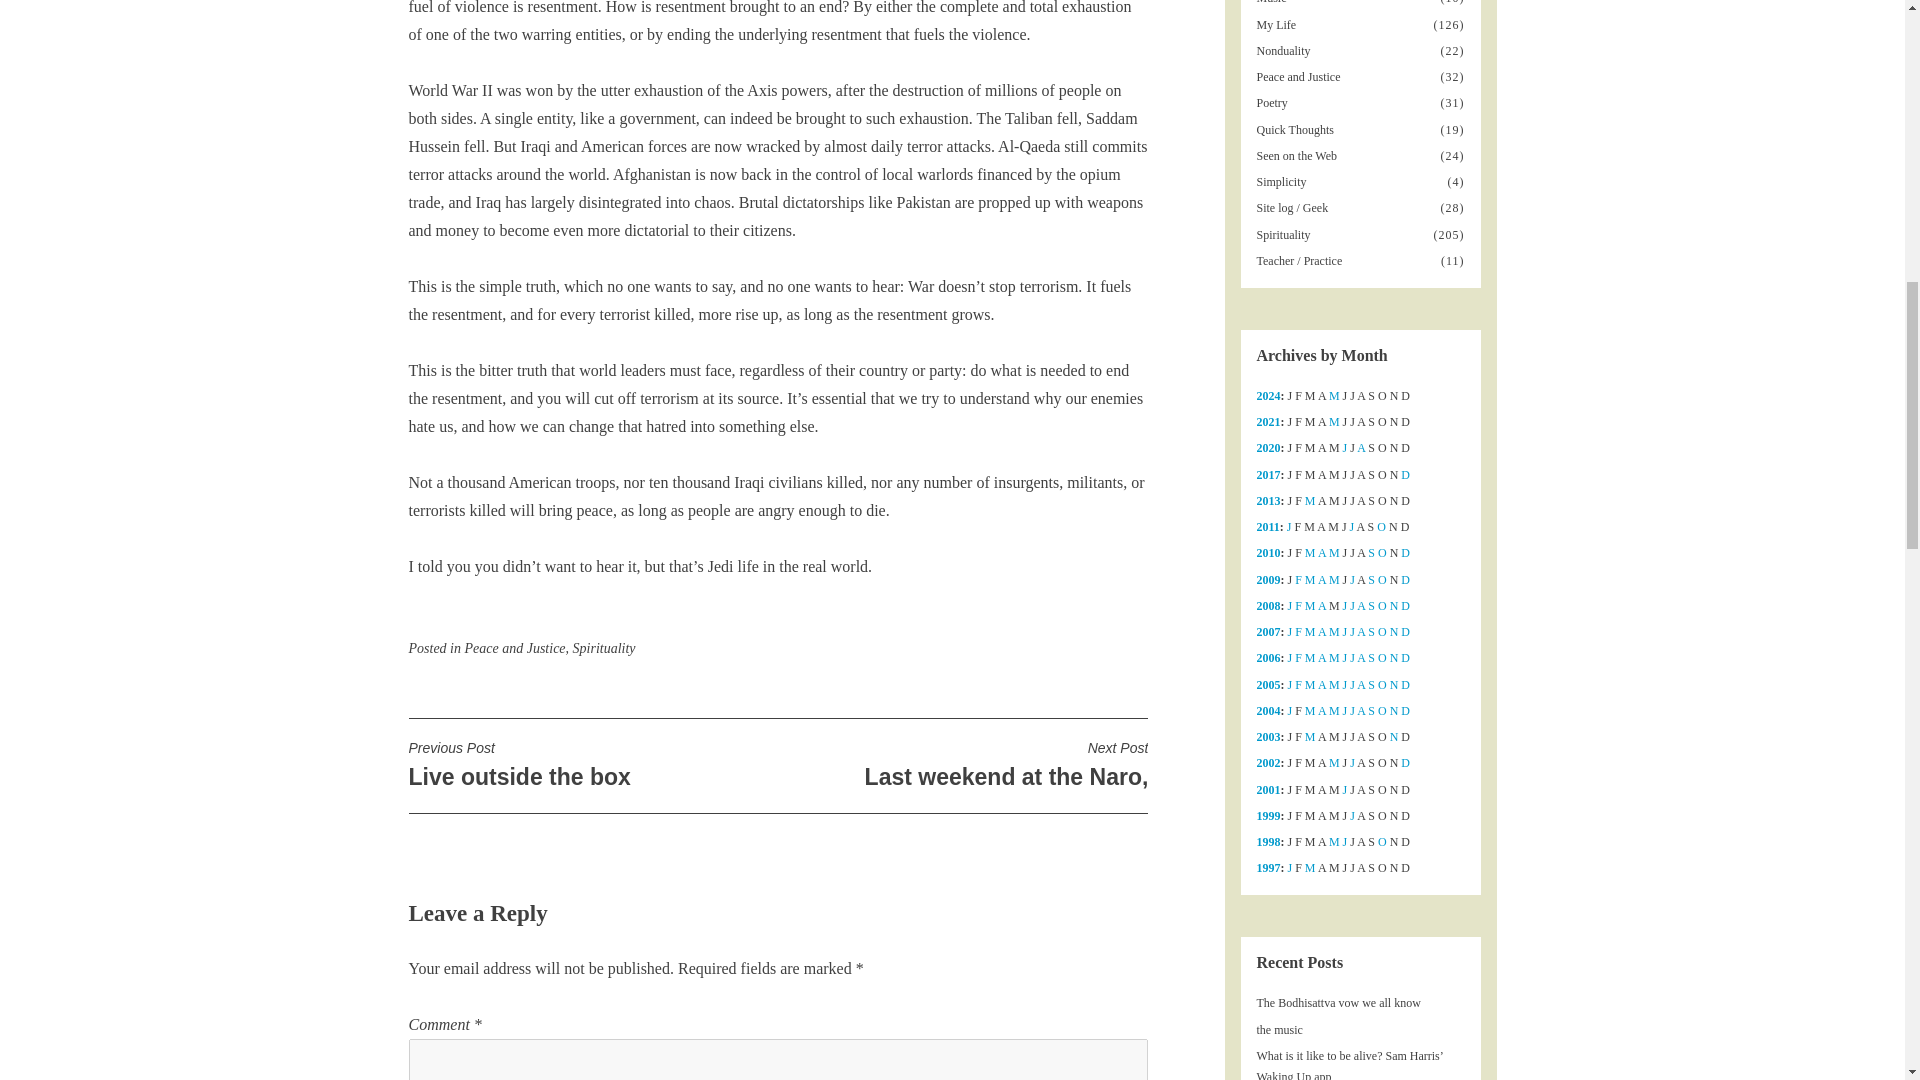 The height and width of the screenshot is (1080, 1920). I want to click on October 2001, so click(1278, 25).